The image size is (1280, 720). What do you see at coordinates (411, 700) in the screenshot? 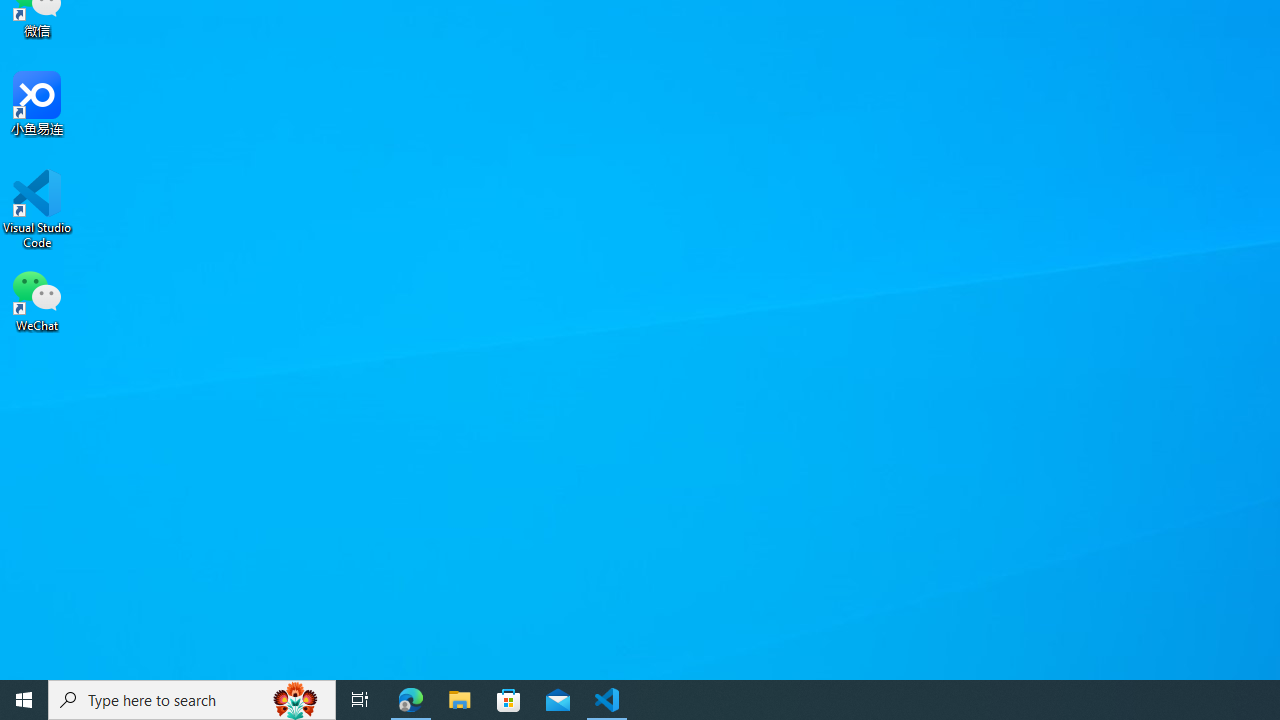
I see `Microsoft Edge - 1 running window` at bounding box center [411, 700].